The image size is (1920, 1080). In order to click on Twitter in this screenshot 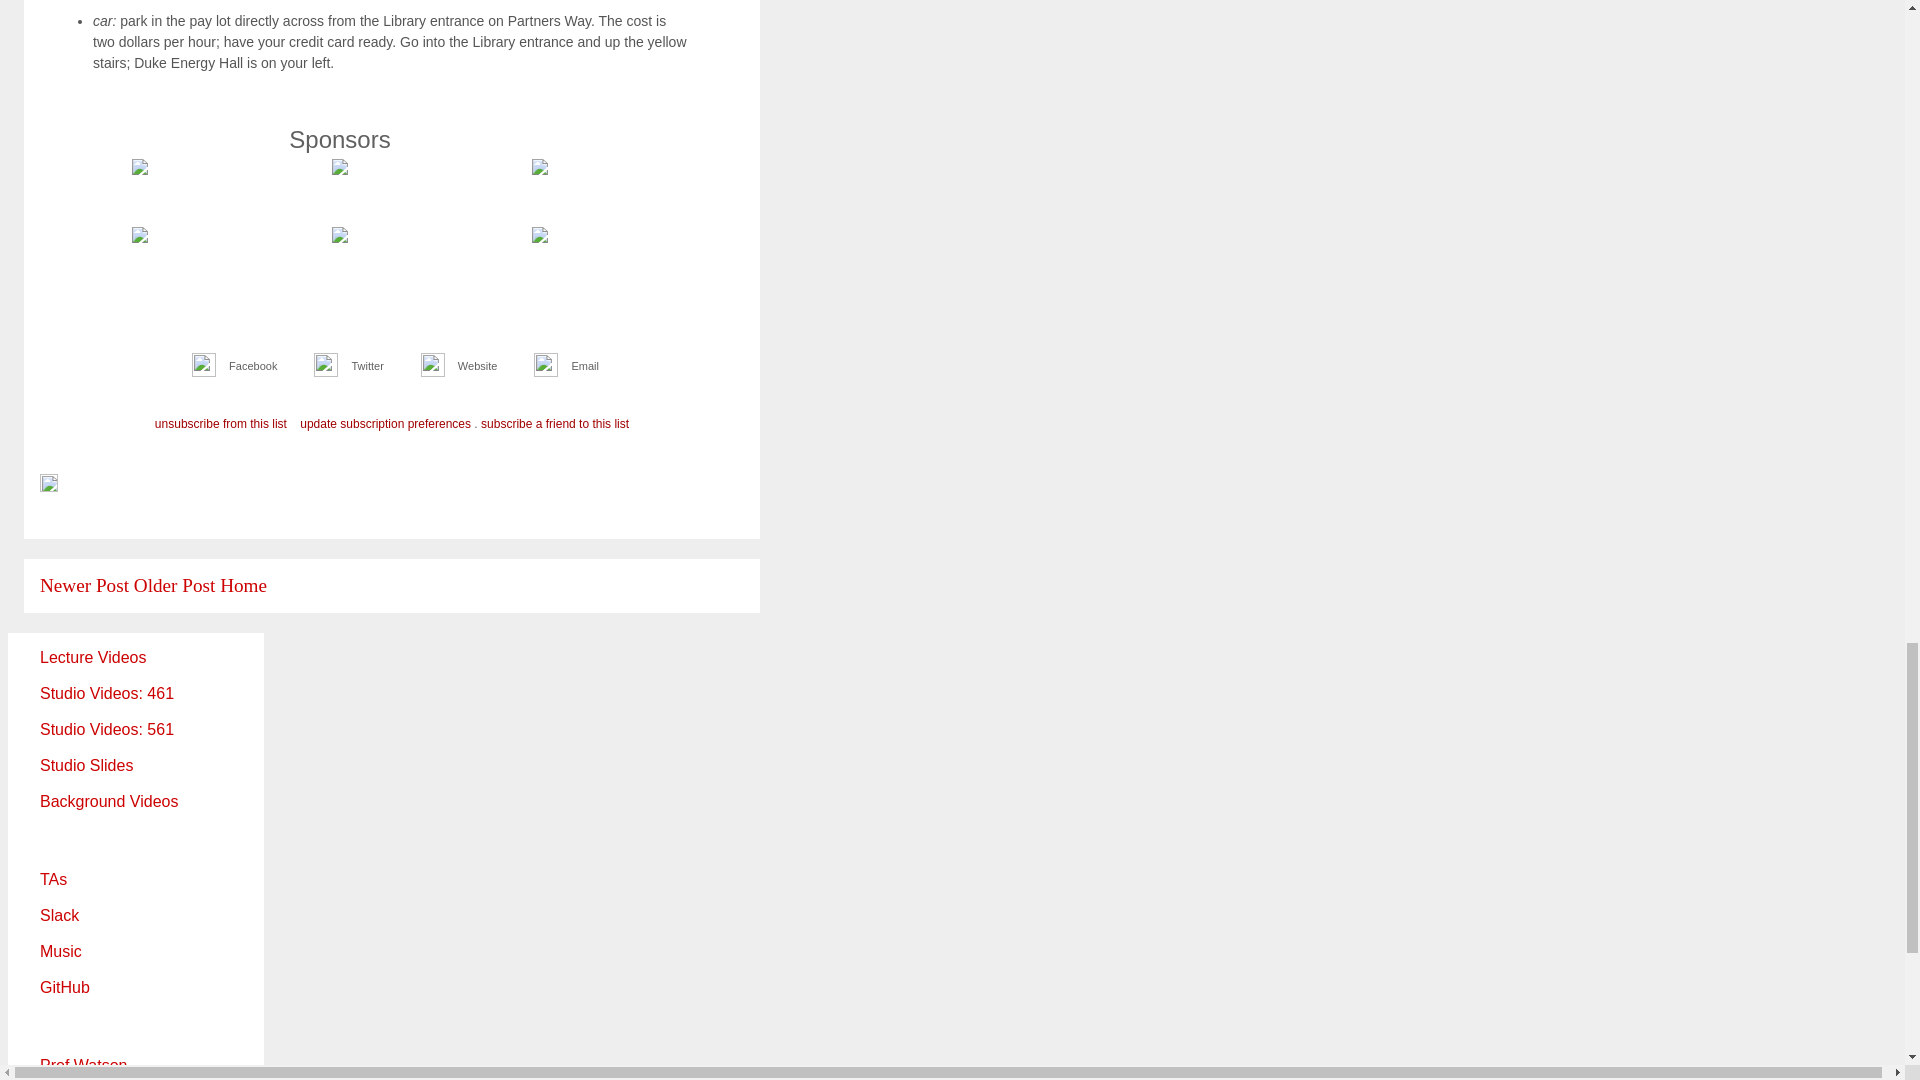, I will do `click(366, 365)`.